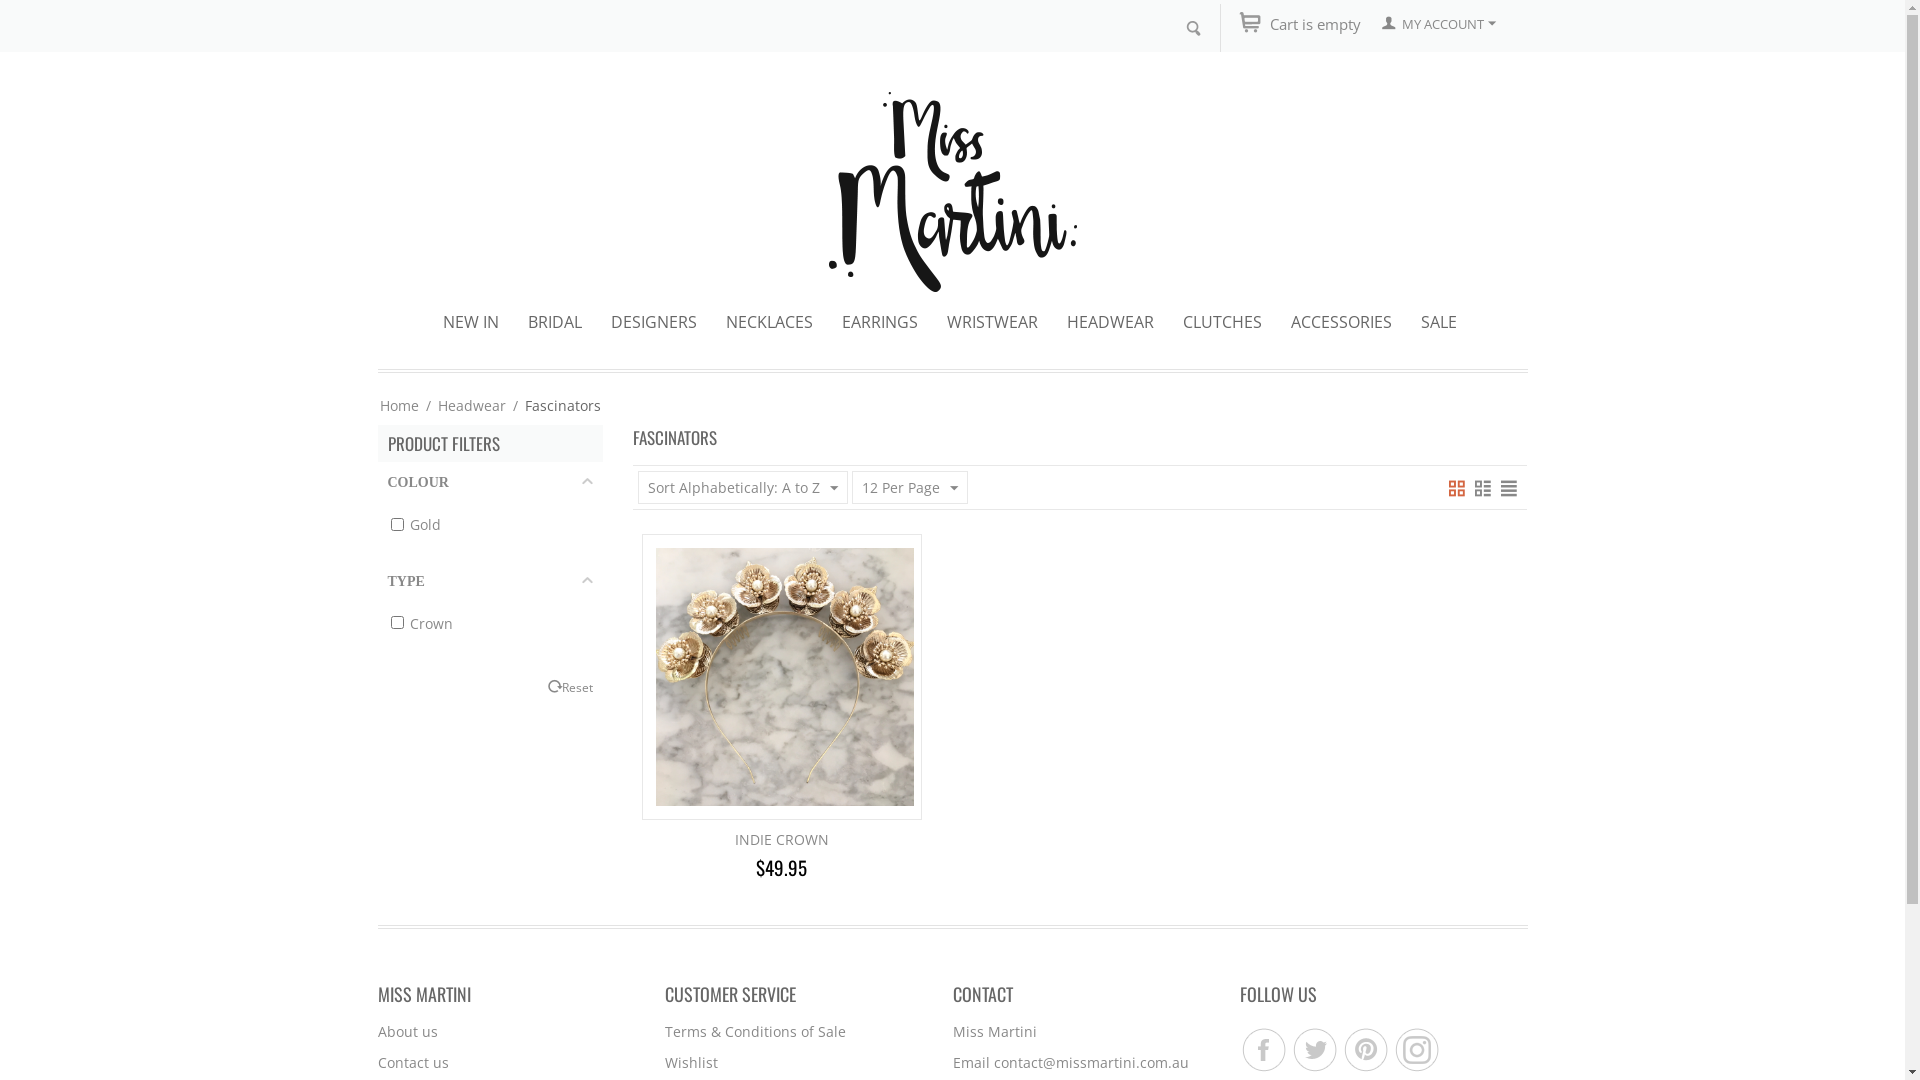 This screenshot has height=1080, width=1920. I want to click on EARRINGS, so click(880, 322).